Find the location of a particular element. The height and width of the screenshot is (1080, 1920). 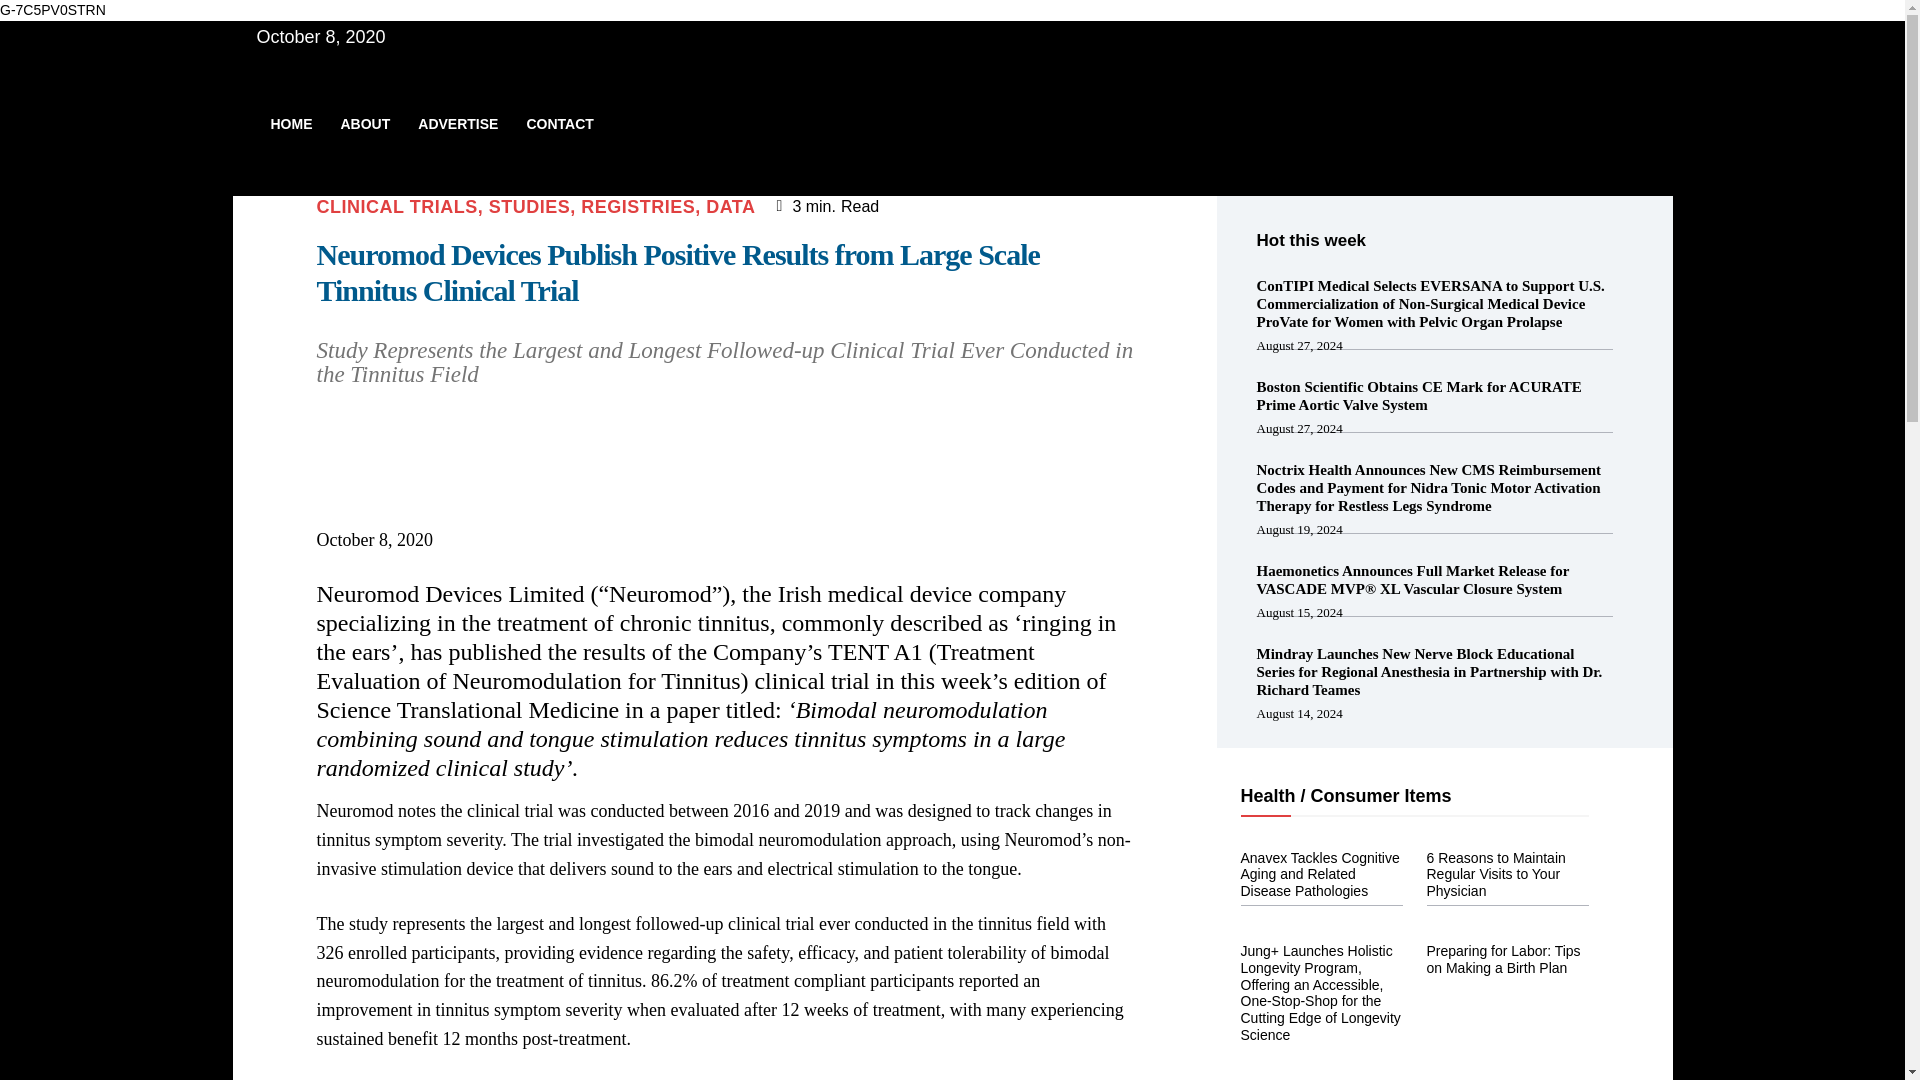

CLINICAL TRIALS, STUDIES, REGISTRIES, DATA is located at coordinates (535, 206).